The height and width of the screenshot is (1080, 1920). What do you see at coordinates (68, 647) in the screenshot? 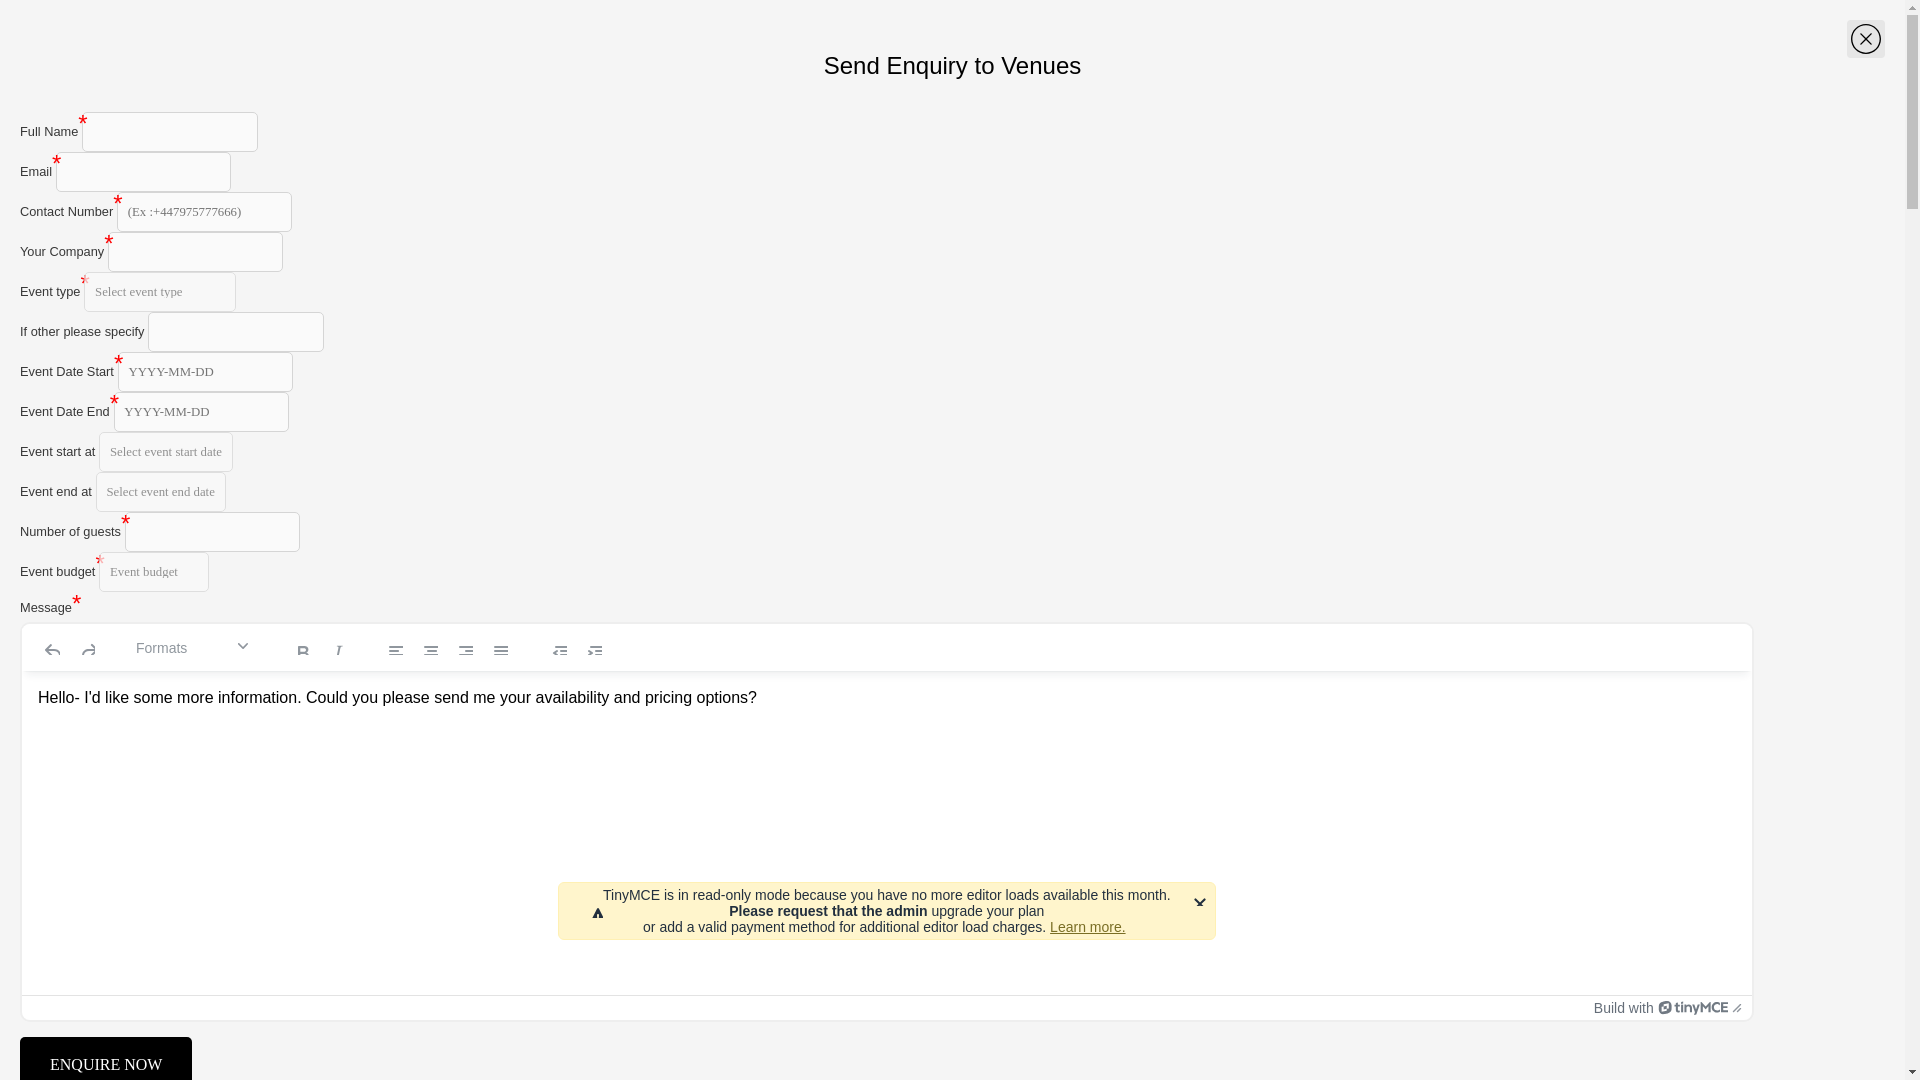
I see `history` at bounding box center [68, 647].